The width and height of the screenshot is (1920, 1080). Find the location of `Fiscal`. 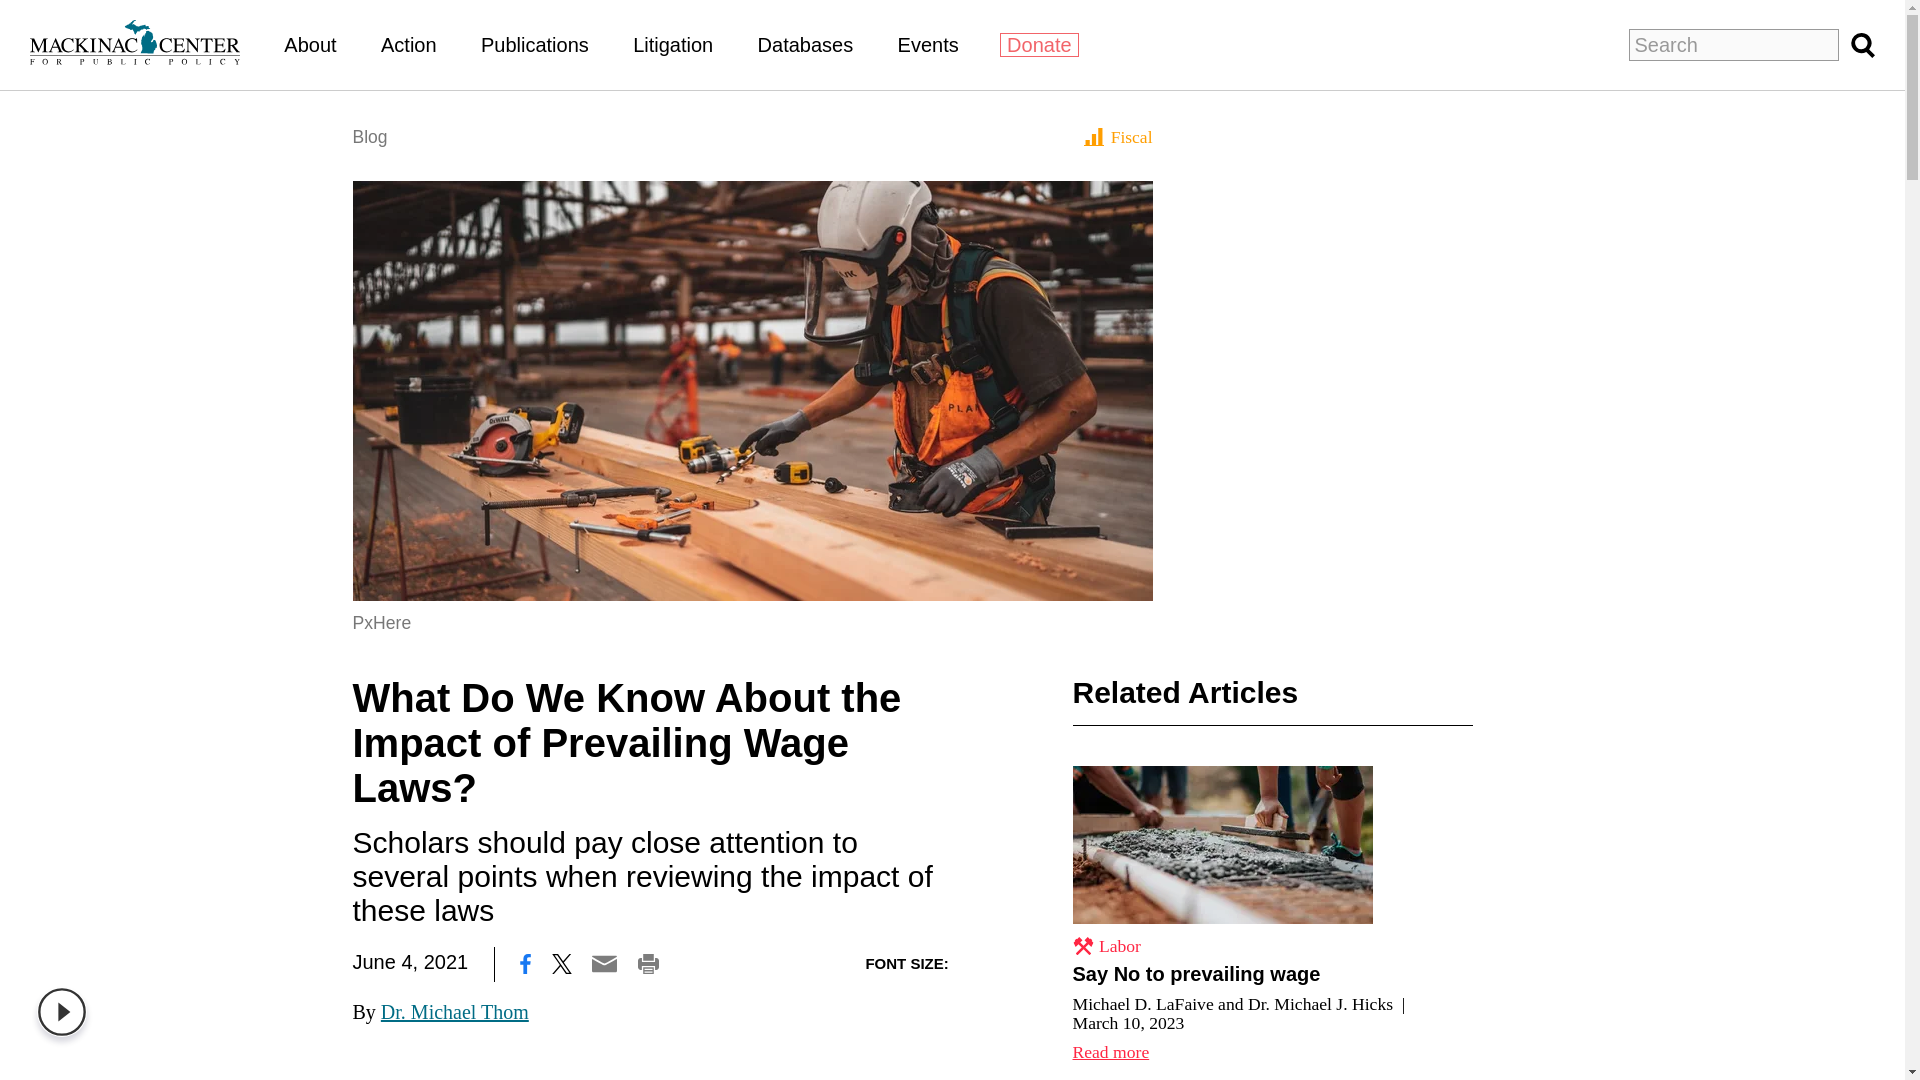

Fiscal is located at coordinates (1118, 136).